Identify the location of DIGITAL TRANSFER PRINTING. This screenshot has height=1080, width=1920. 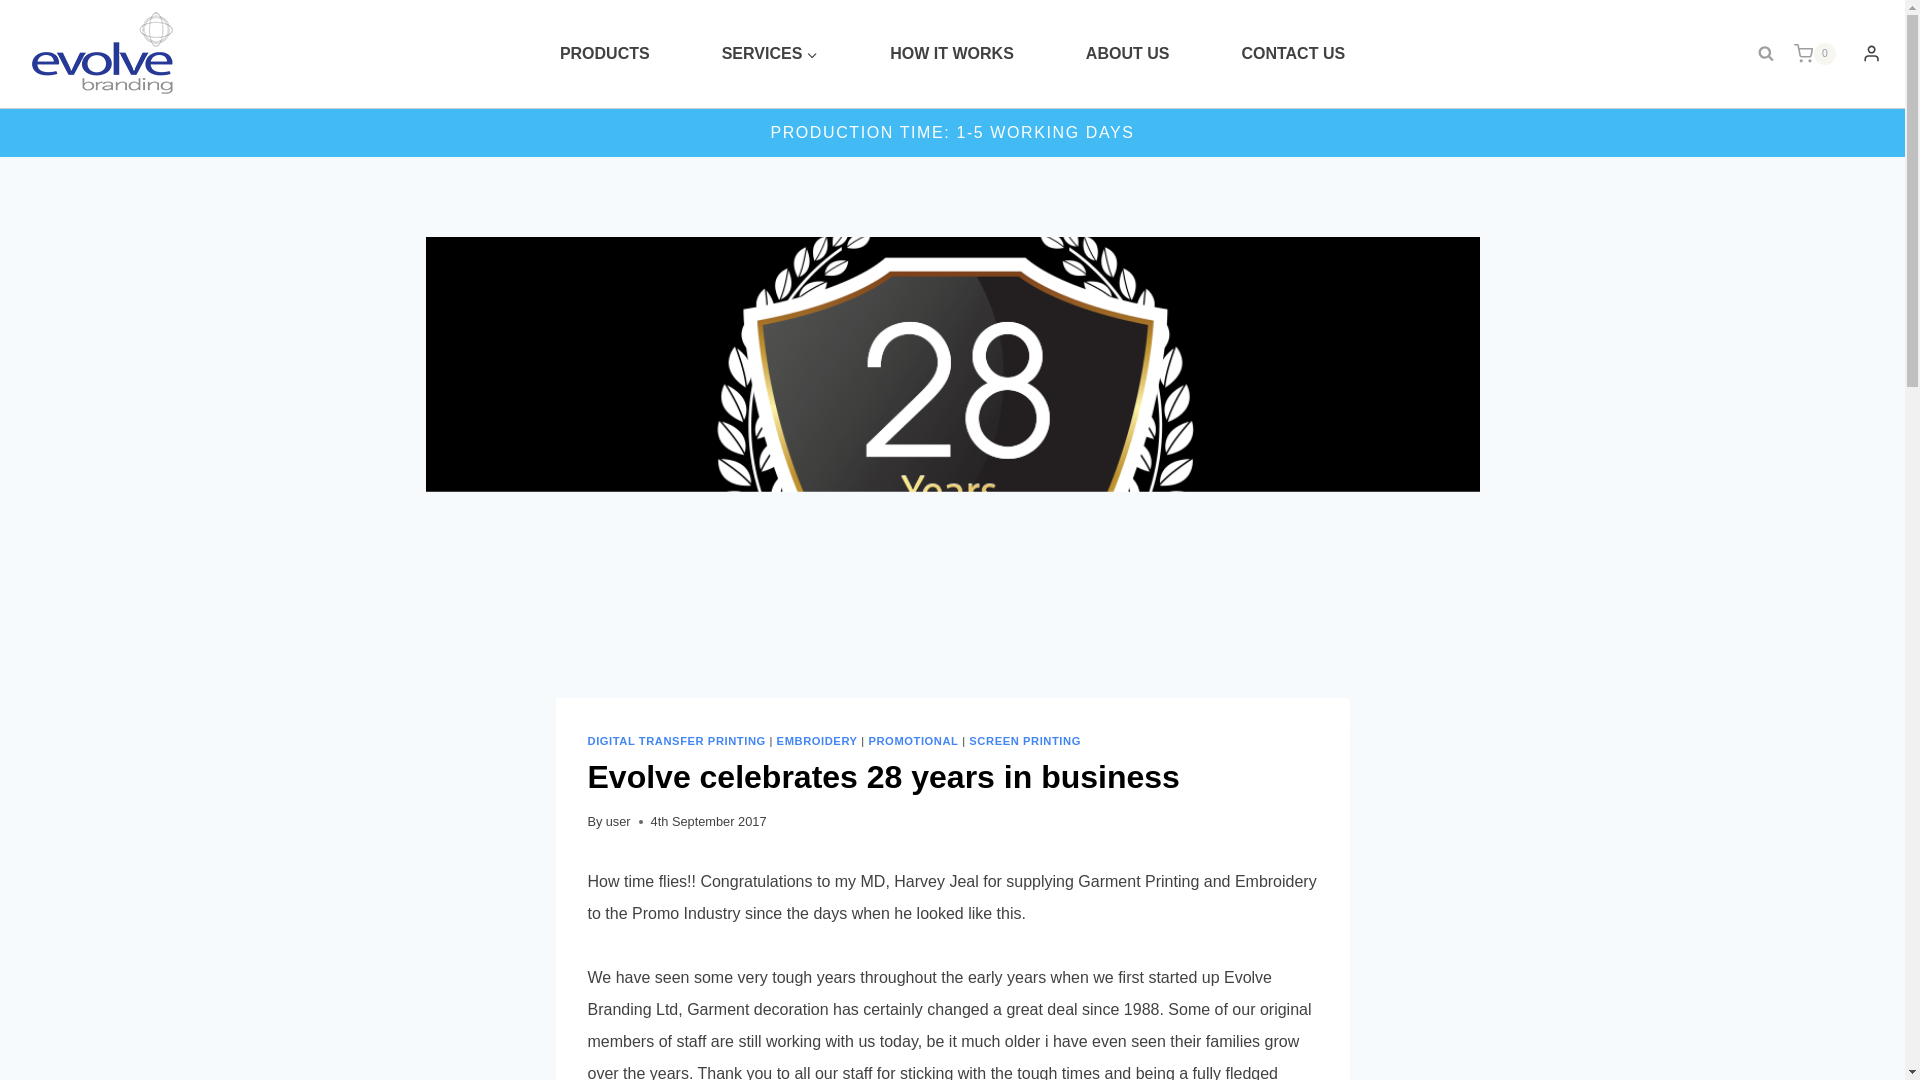
(676, 741).